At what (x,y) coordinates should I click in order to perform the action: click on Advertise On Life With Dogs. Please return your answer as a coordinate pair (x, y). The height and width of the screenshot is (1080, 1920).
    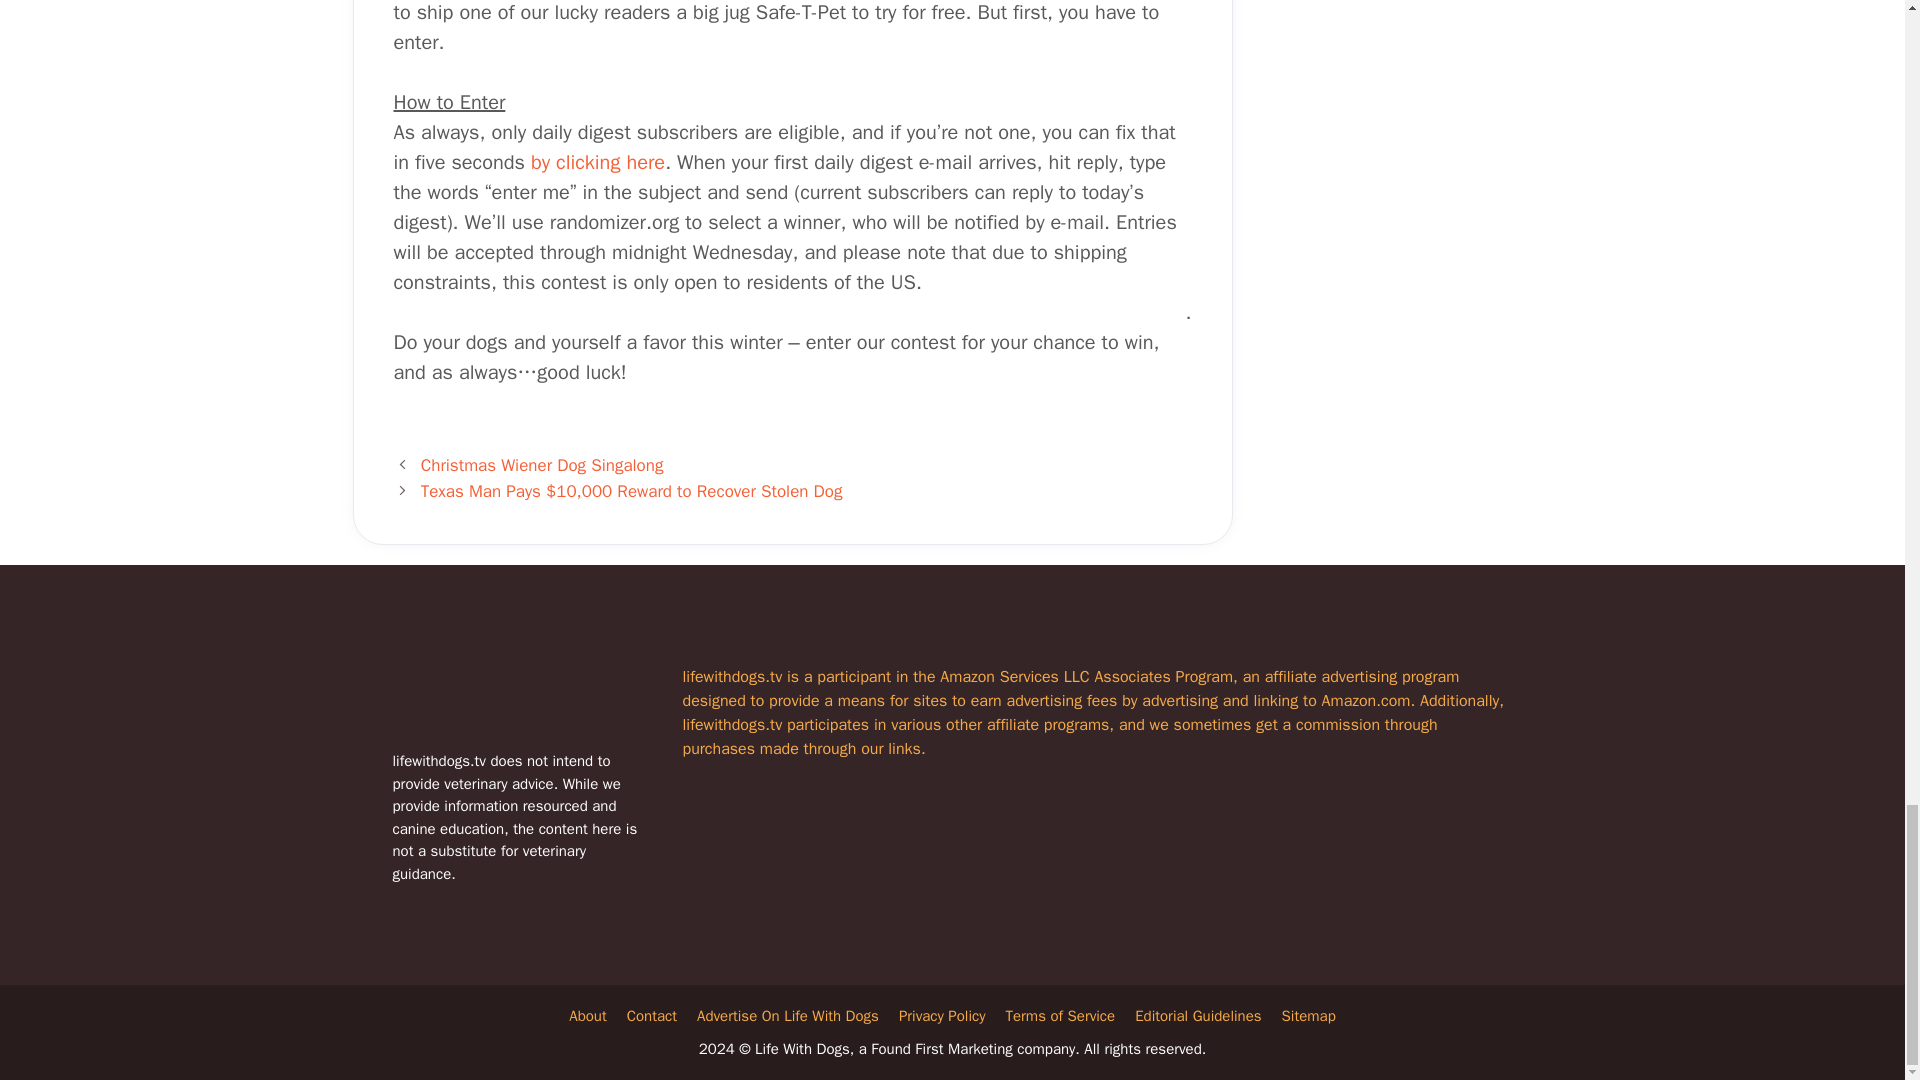
    Looking at the image, I should click on (788, 1015).